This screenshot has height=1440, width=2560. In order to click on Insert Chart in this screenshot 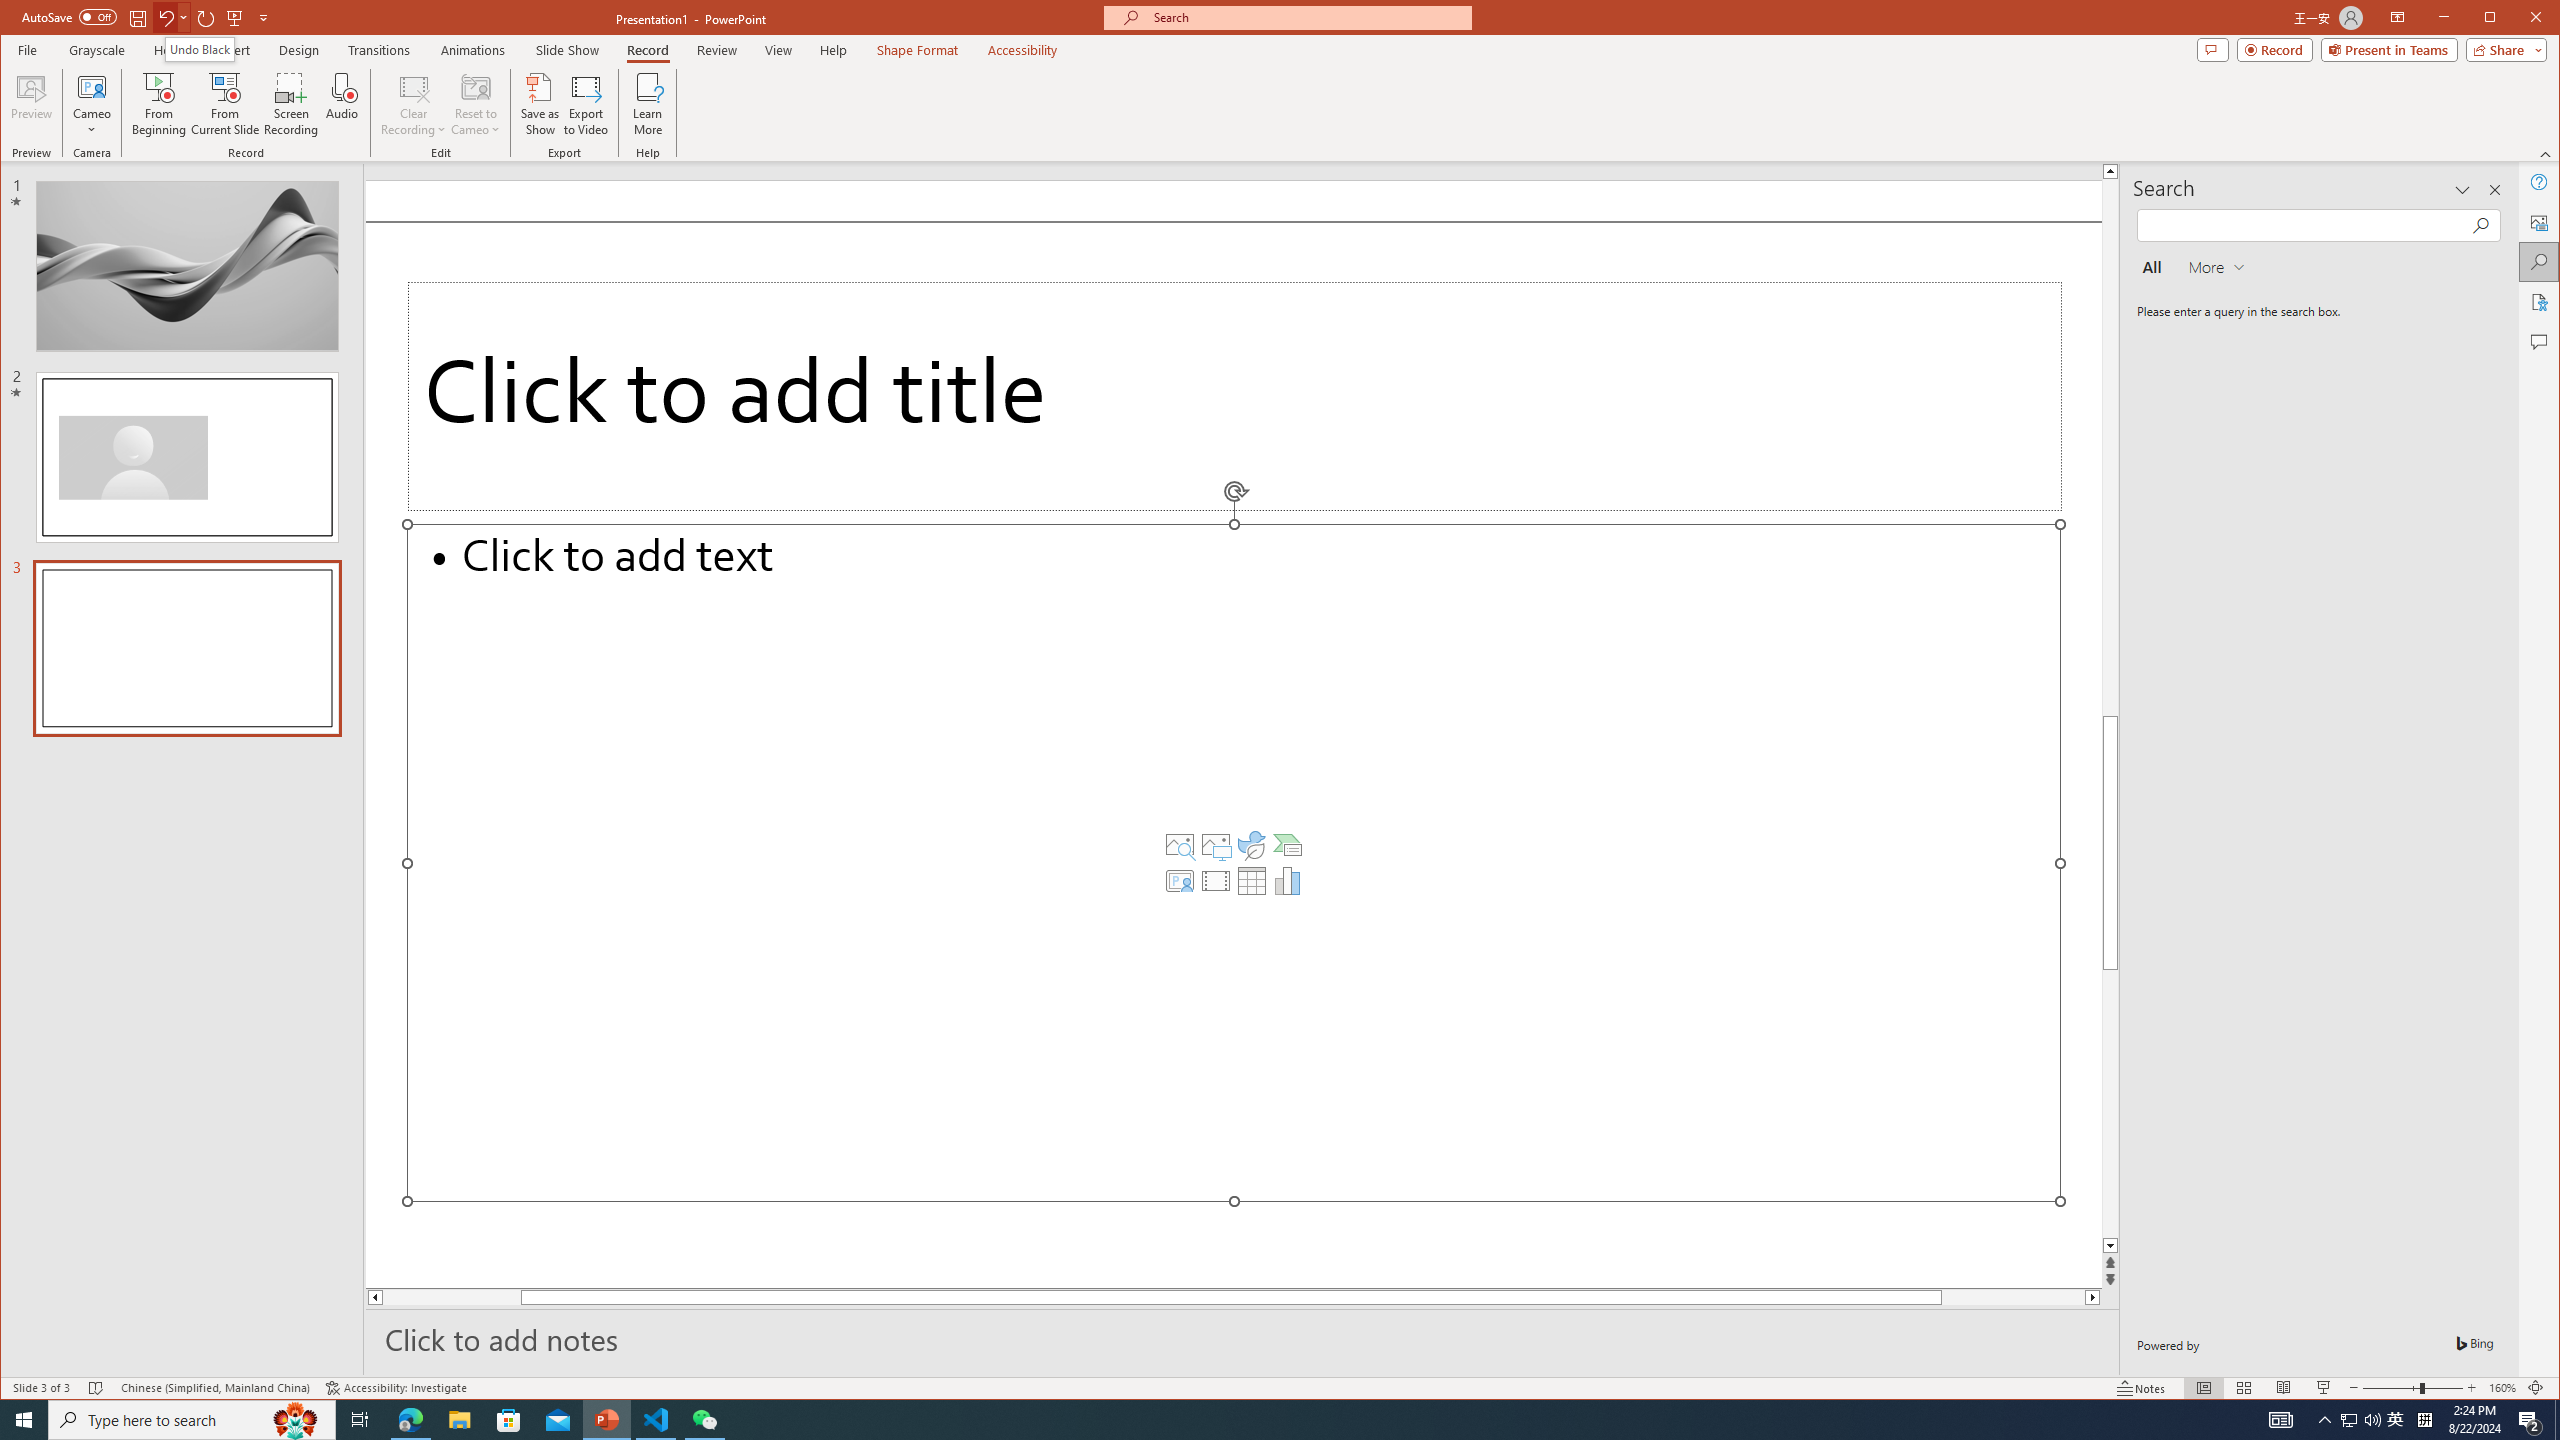, I will do `click(1288, 881)`.